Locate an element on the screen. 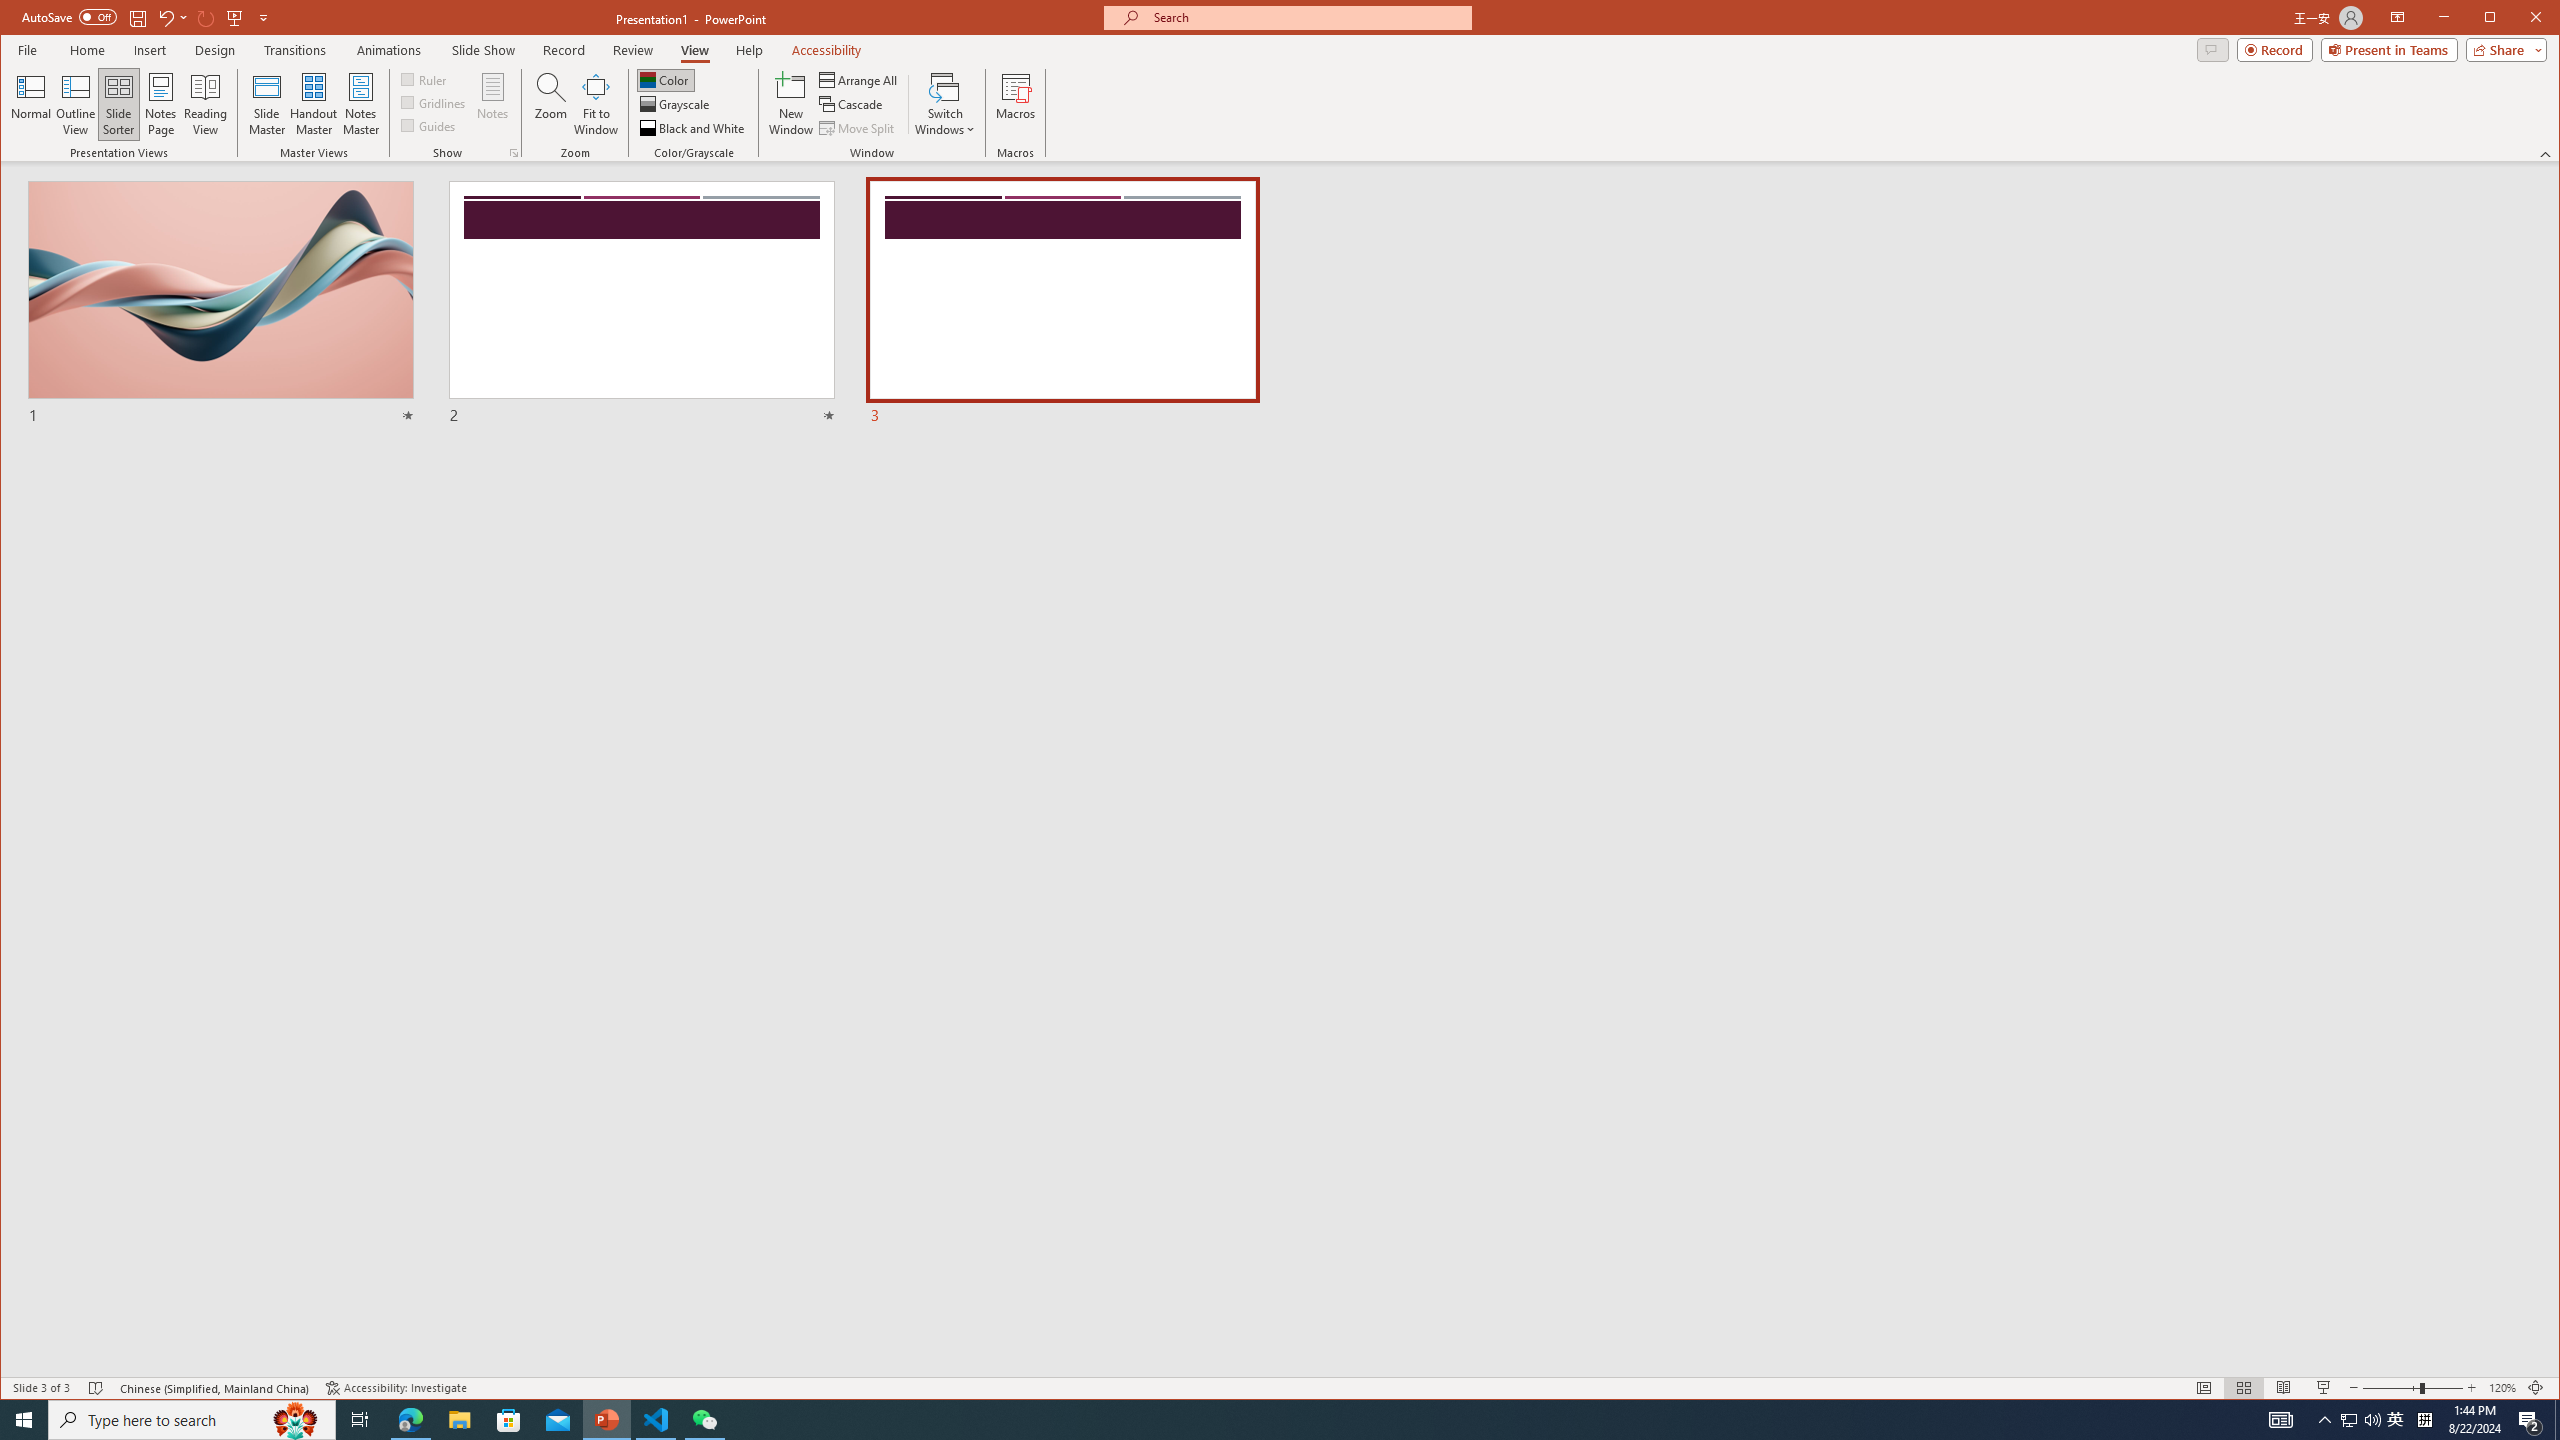 The image size is (2560, 1440). New Window is located at coordinates (792, 104).